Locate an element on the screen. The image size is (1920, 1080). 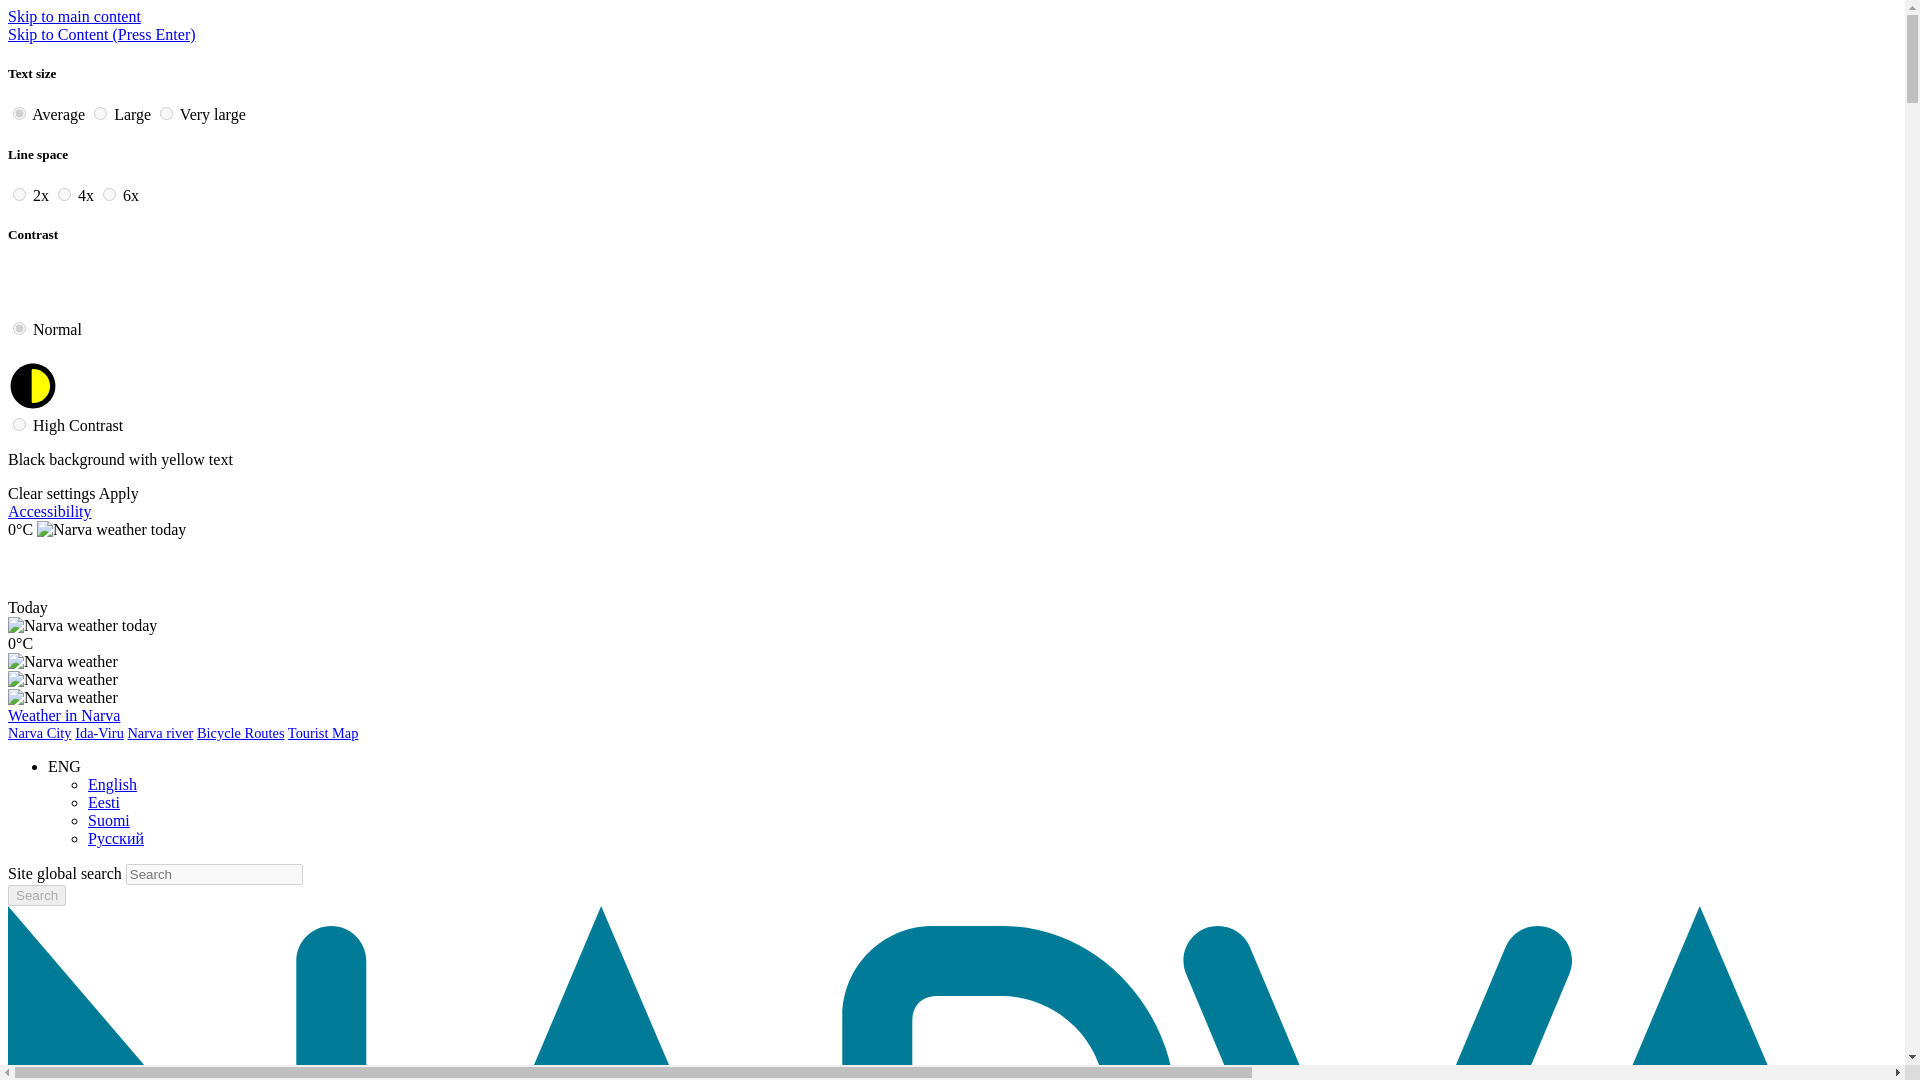
Search is located at coordinates (36, 895).